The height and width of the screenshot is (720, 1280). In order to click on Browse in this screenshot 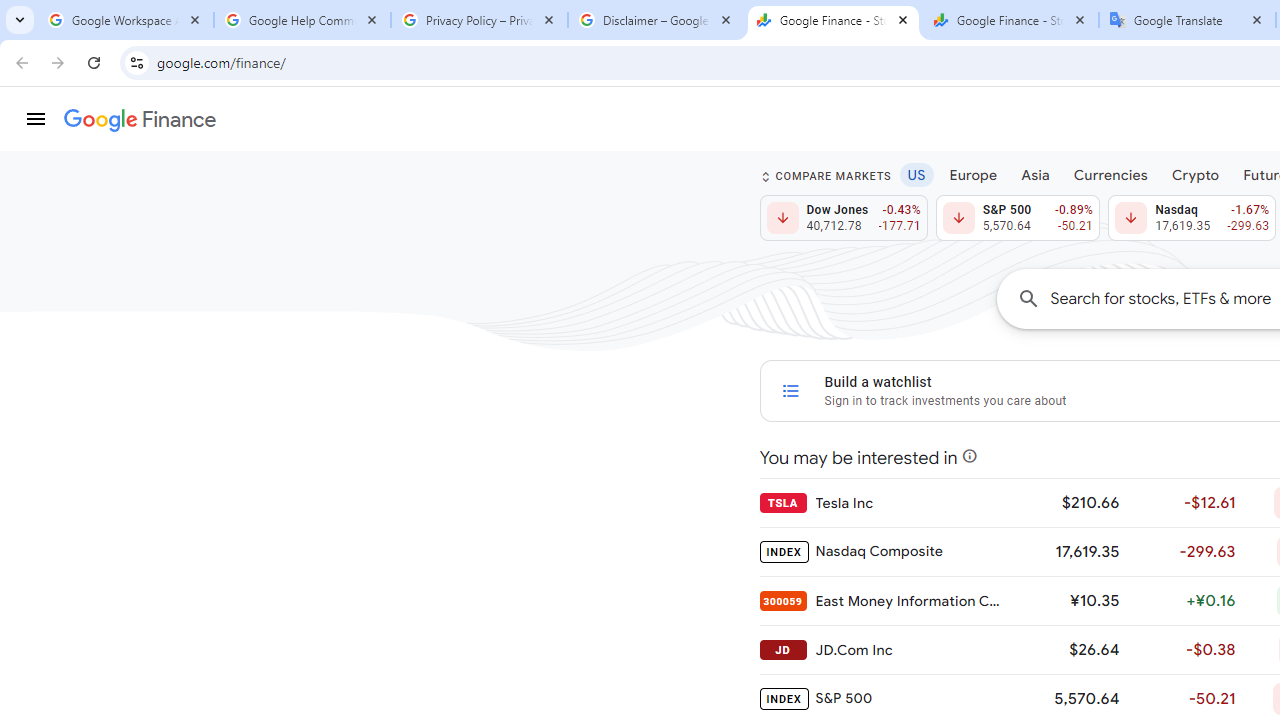, I will do `click(508, 564)`.